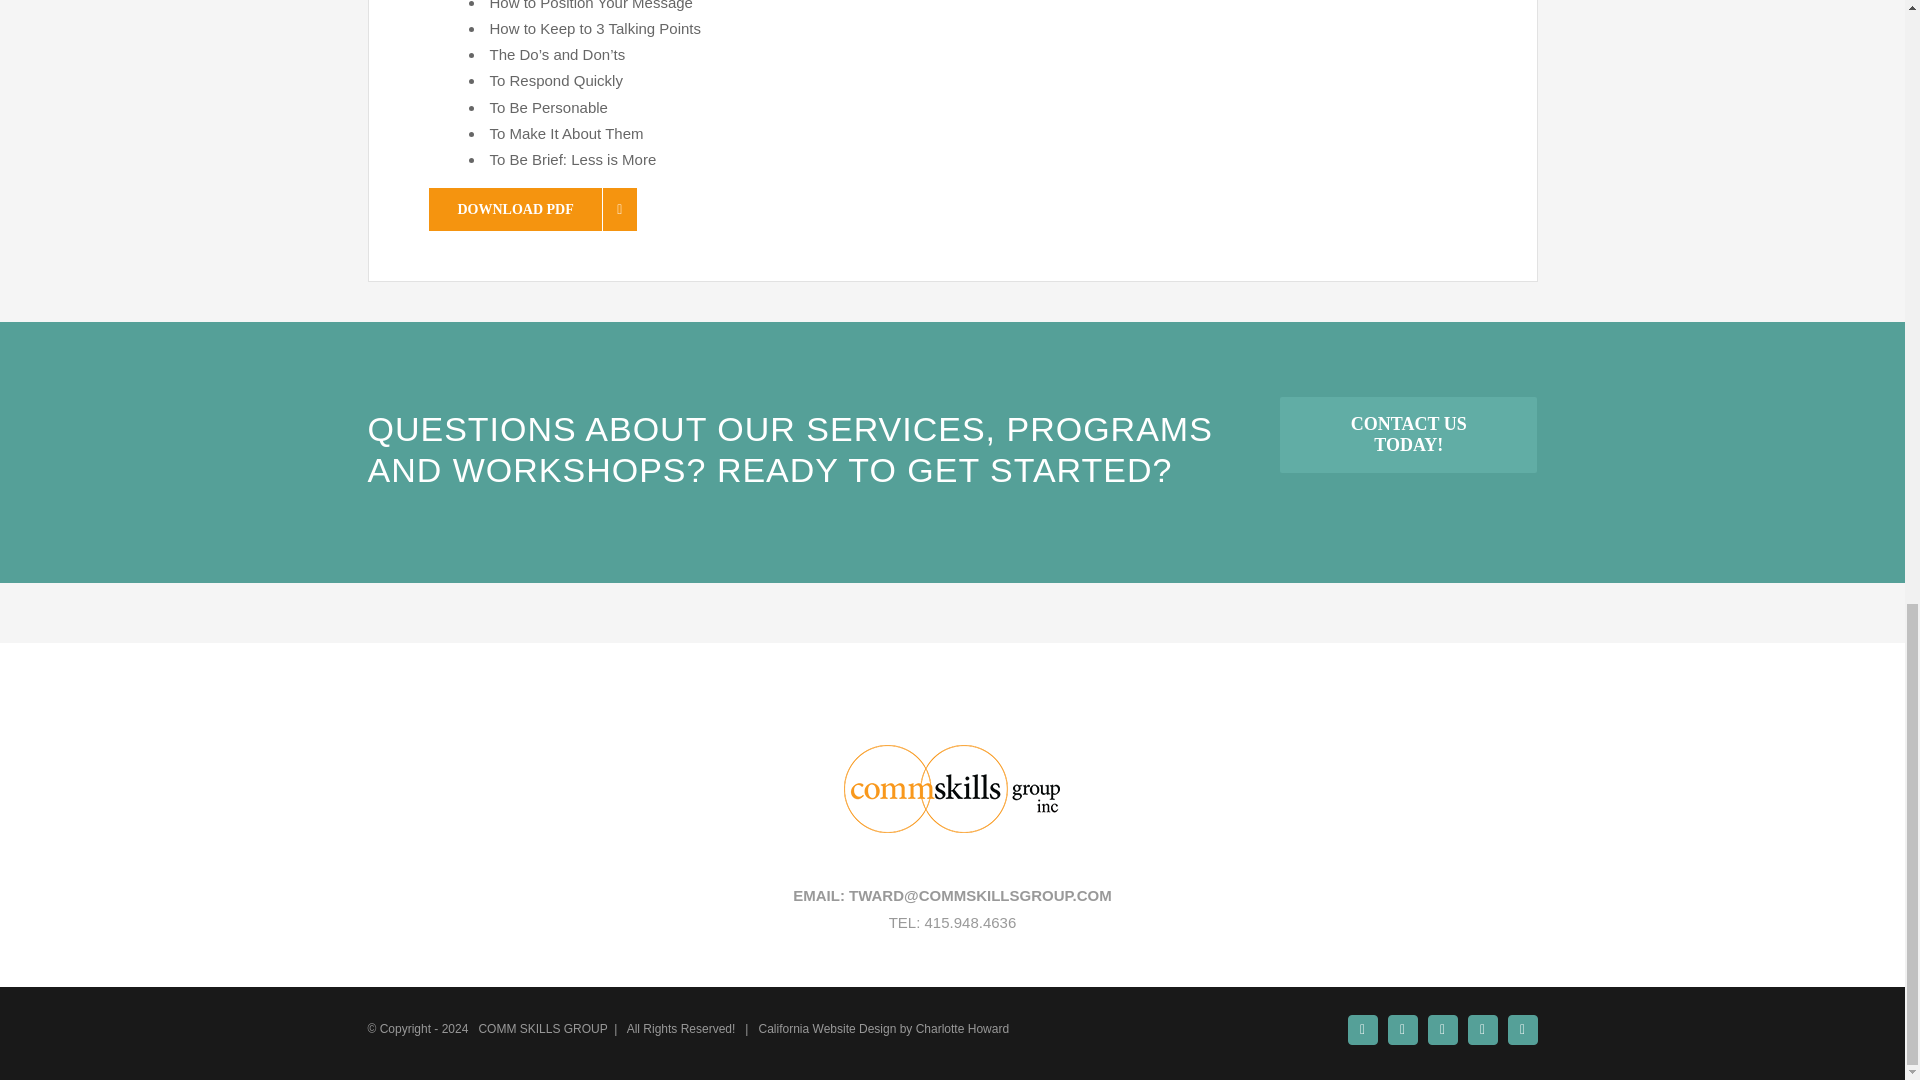  What do you see at coordinates (1403, 1030) in the screenshot?
I see `youtube` at bounding box center [1403, 1030].